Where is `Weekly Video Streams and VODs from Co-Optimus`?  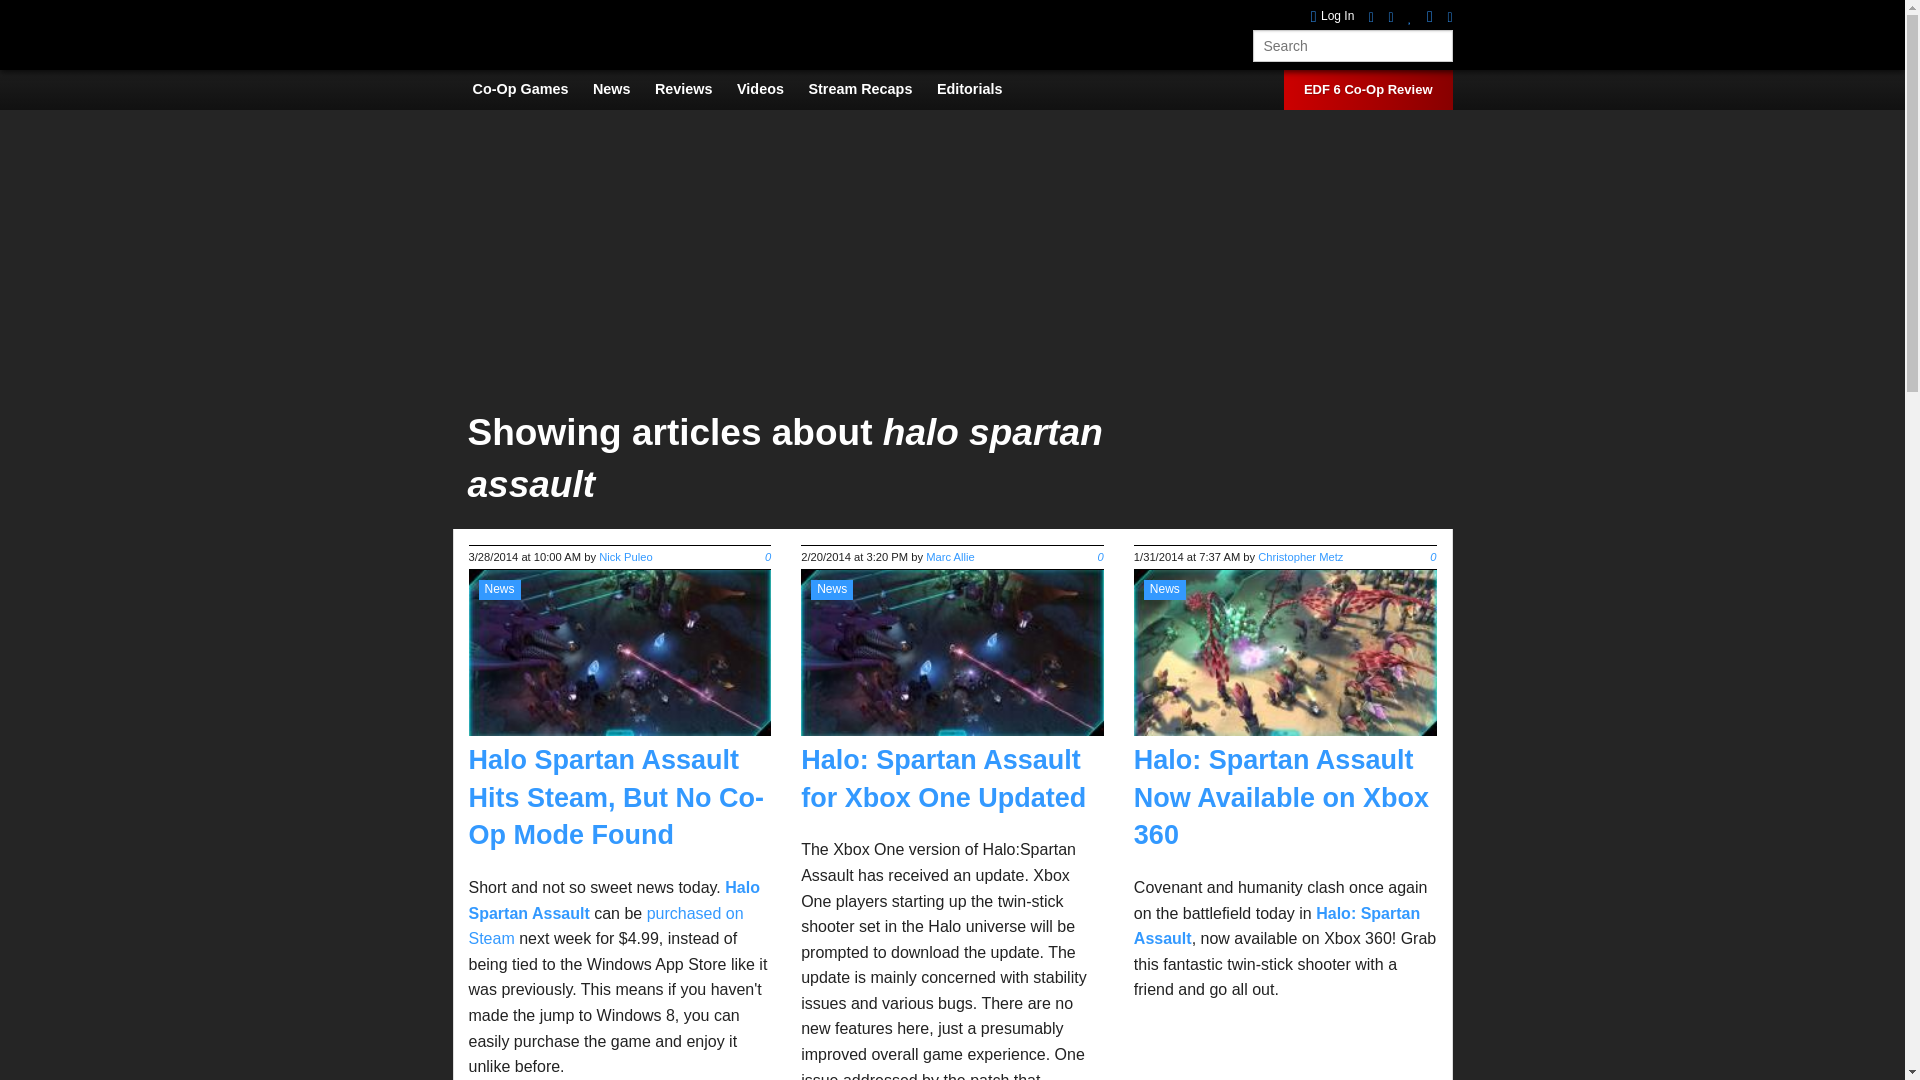
Weekly Video Streams and VODs from Co-Optimus is located at coordinates (870, 89).